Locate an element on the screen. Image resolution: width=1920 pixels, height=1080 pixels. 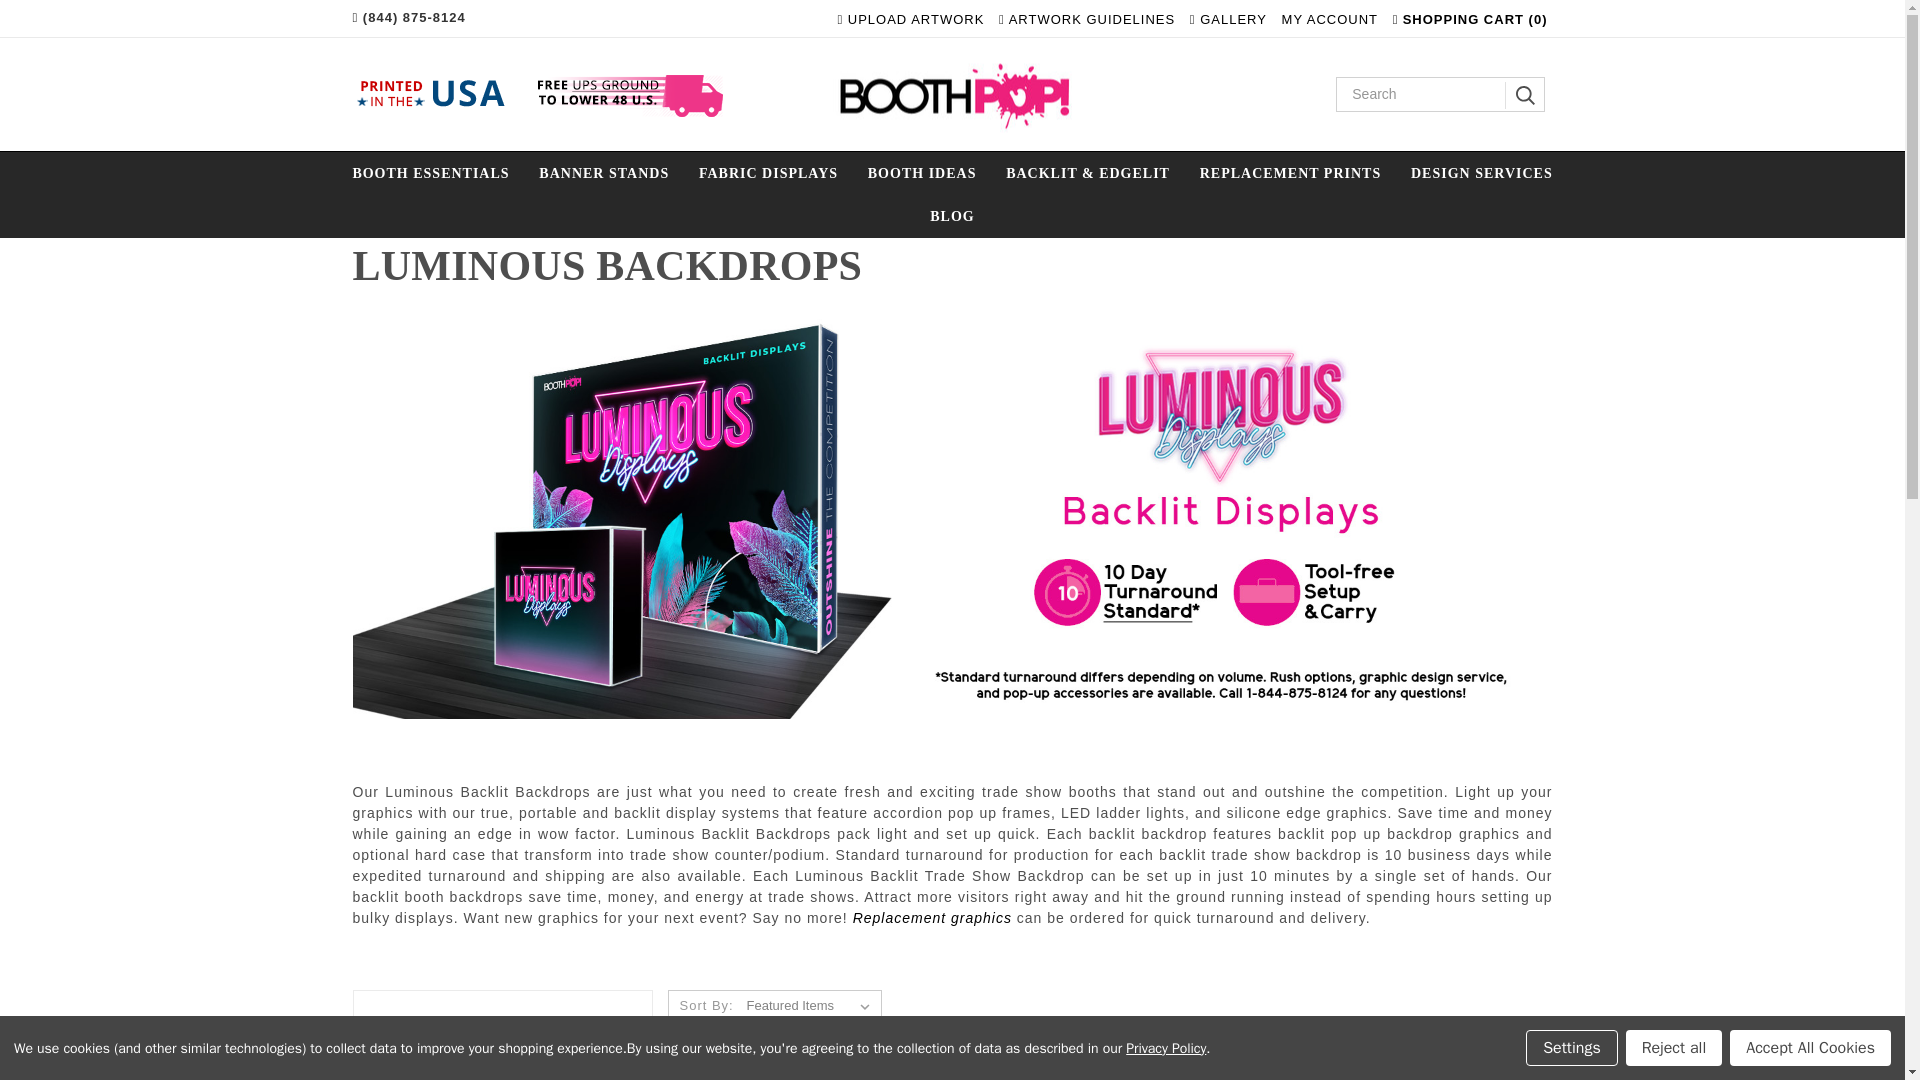
BoothPop is located at coordinates (948, 94).